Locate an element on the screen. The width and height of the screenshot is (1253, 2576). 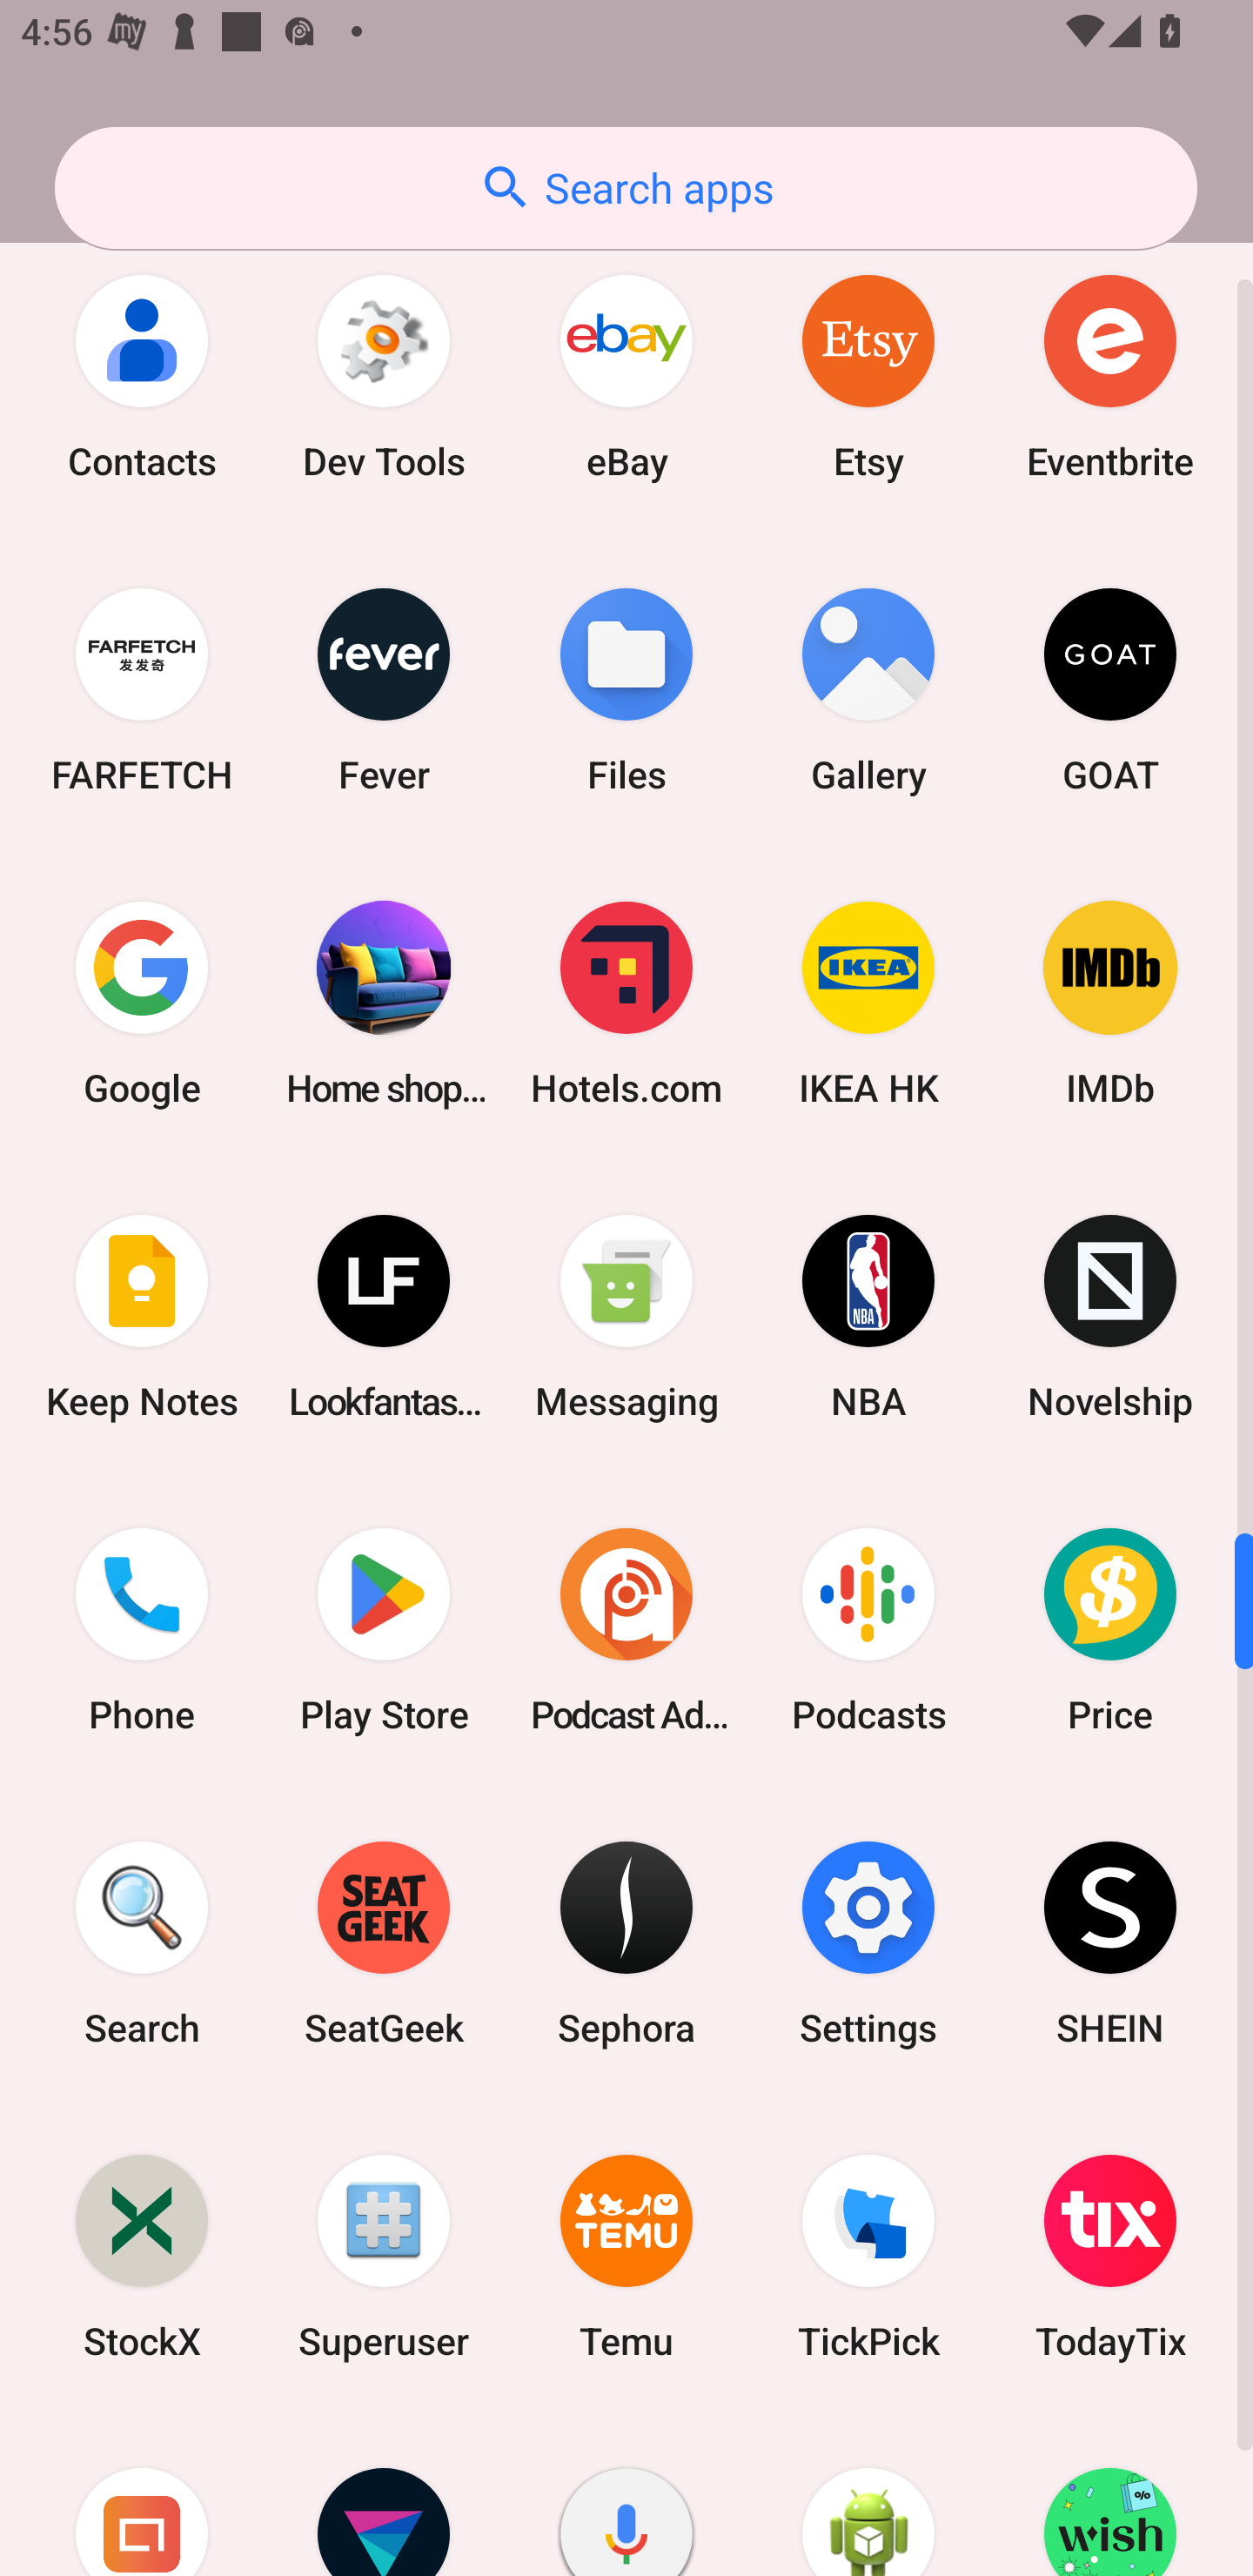
Hotels.com is located at coordinates (626, 1003).